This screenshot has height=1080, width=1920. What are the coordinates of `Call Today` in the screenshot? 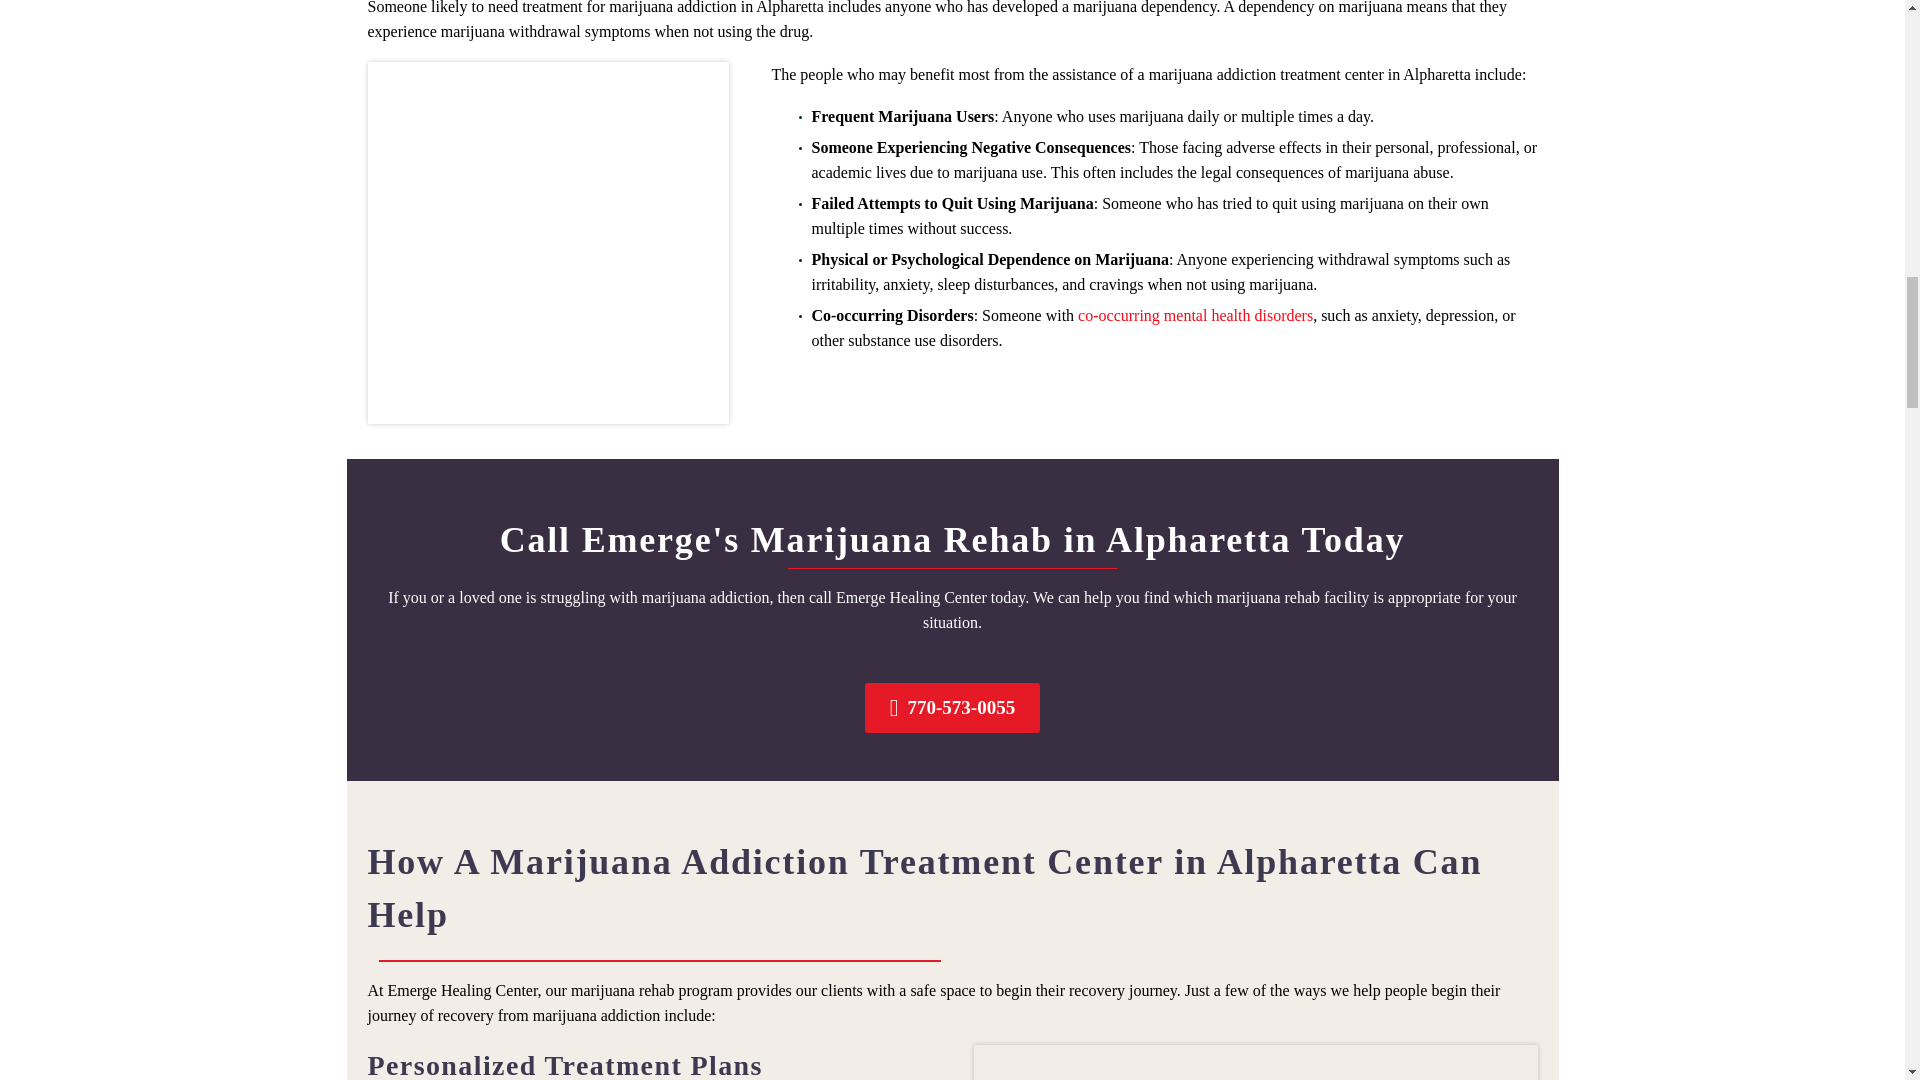 It's located at (952, 708).